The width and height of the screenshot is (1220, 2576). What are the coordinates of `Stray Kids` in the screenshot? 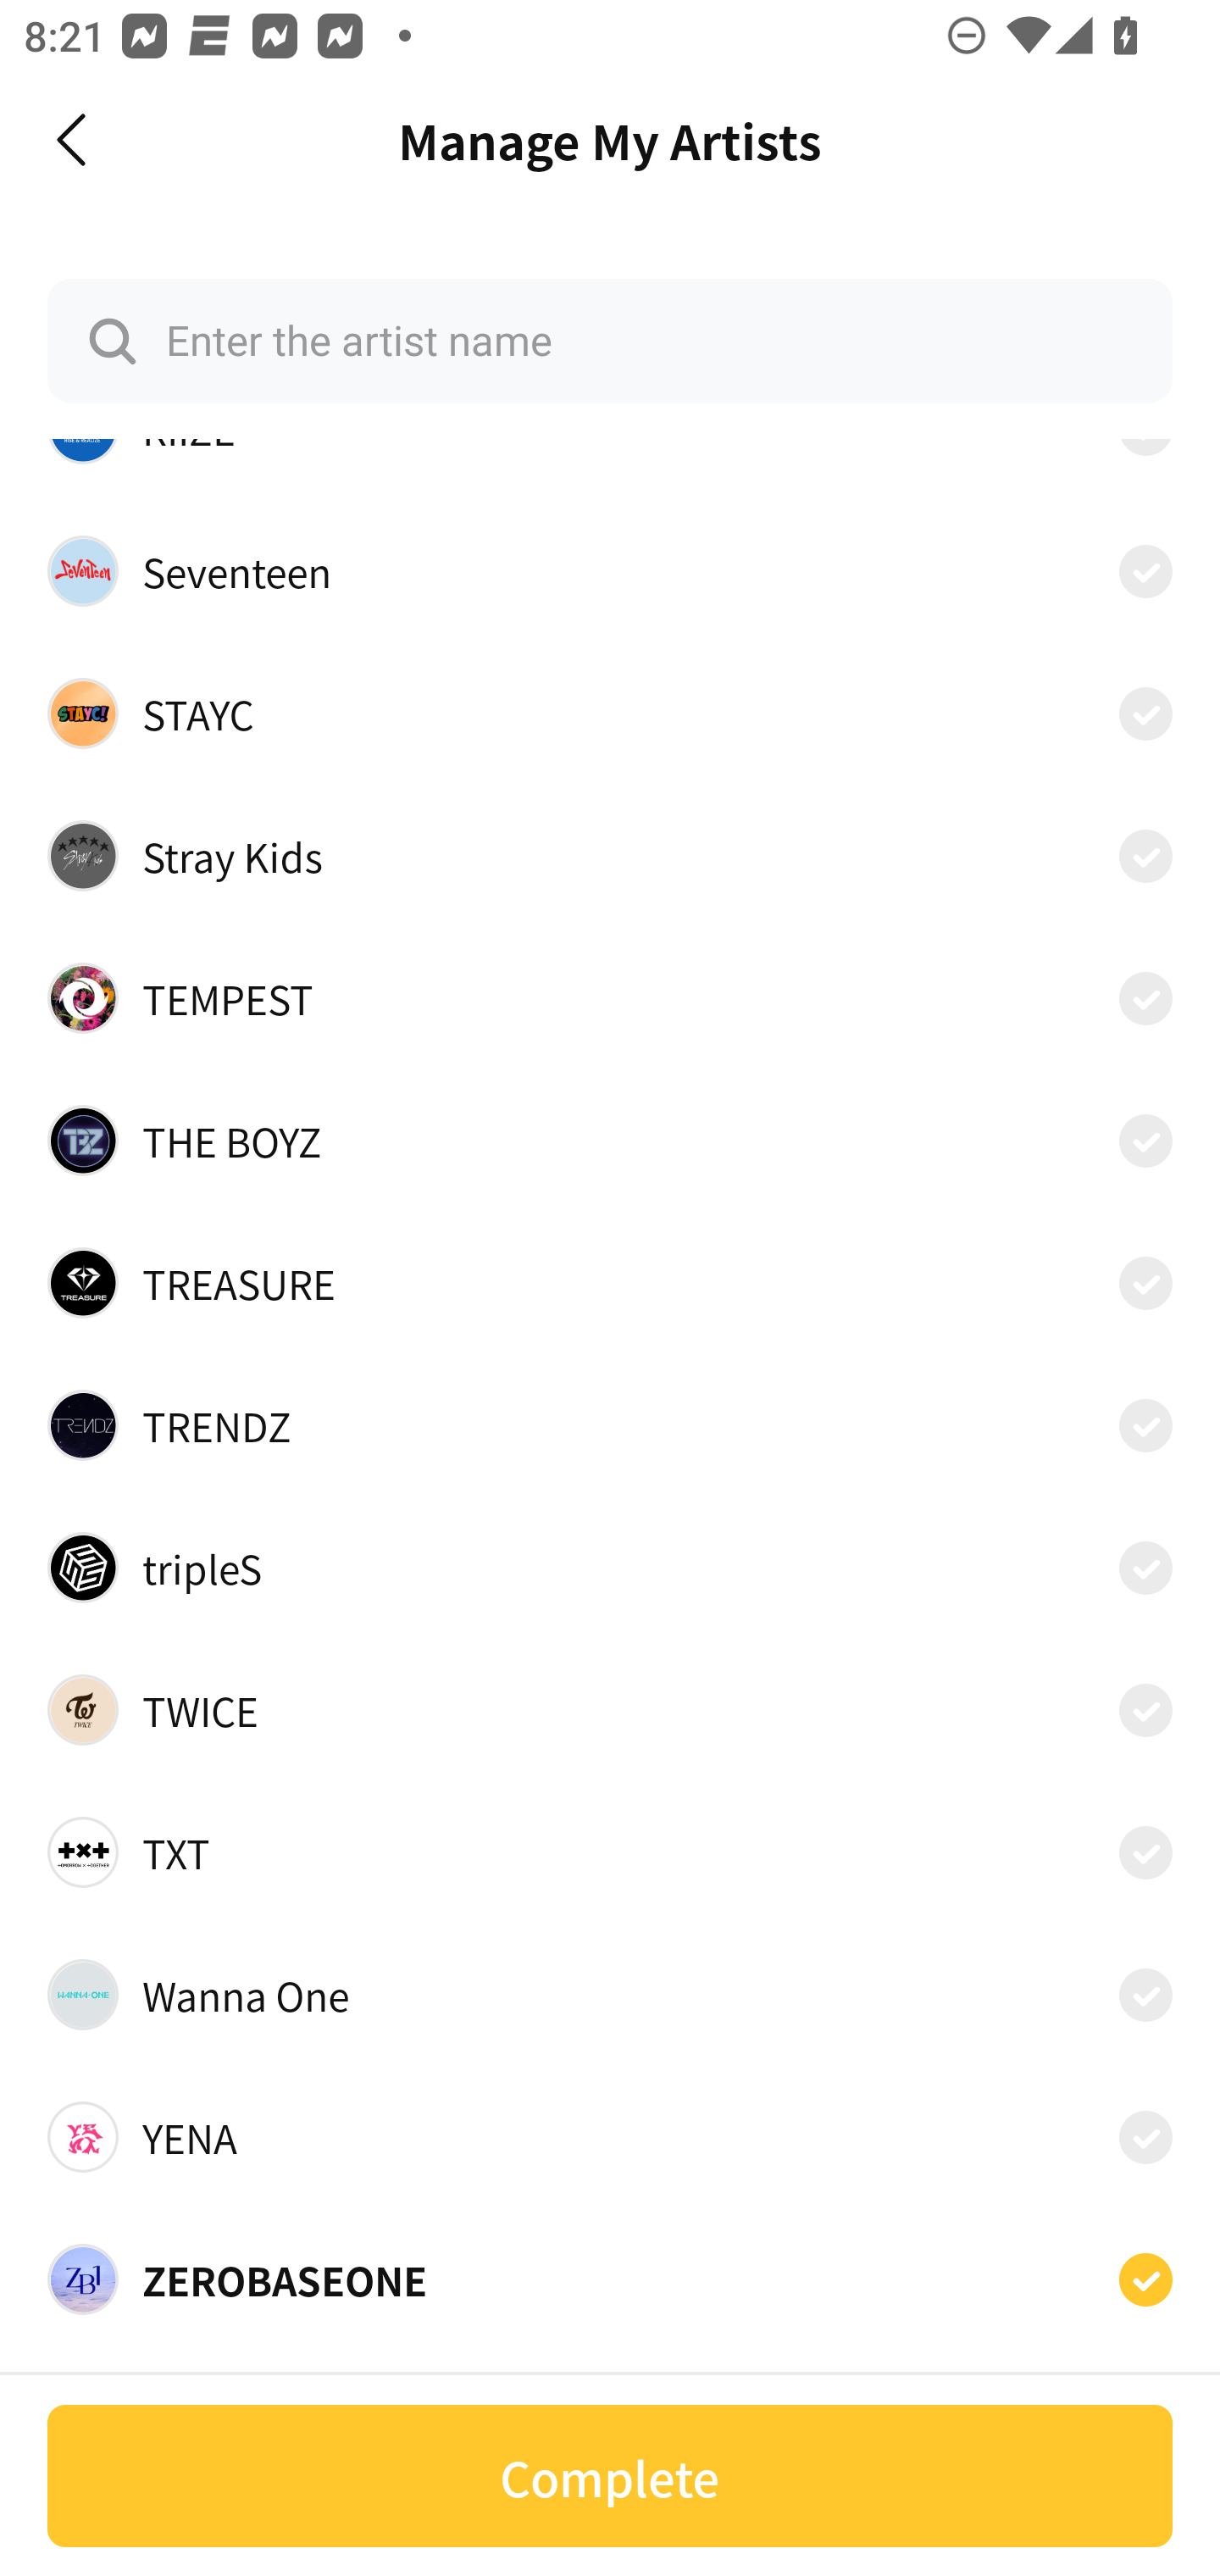 It's located at (610, 854).